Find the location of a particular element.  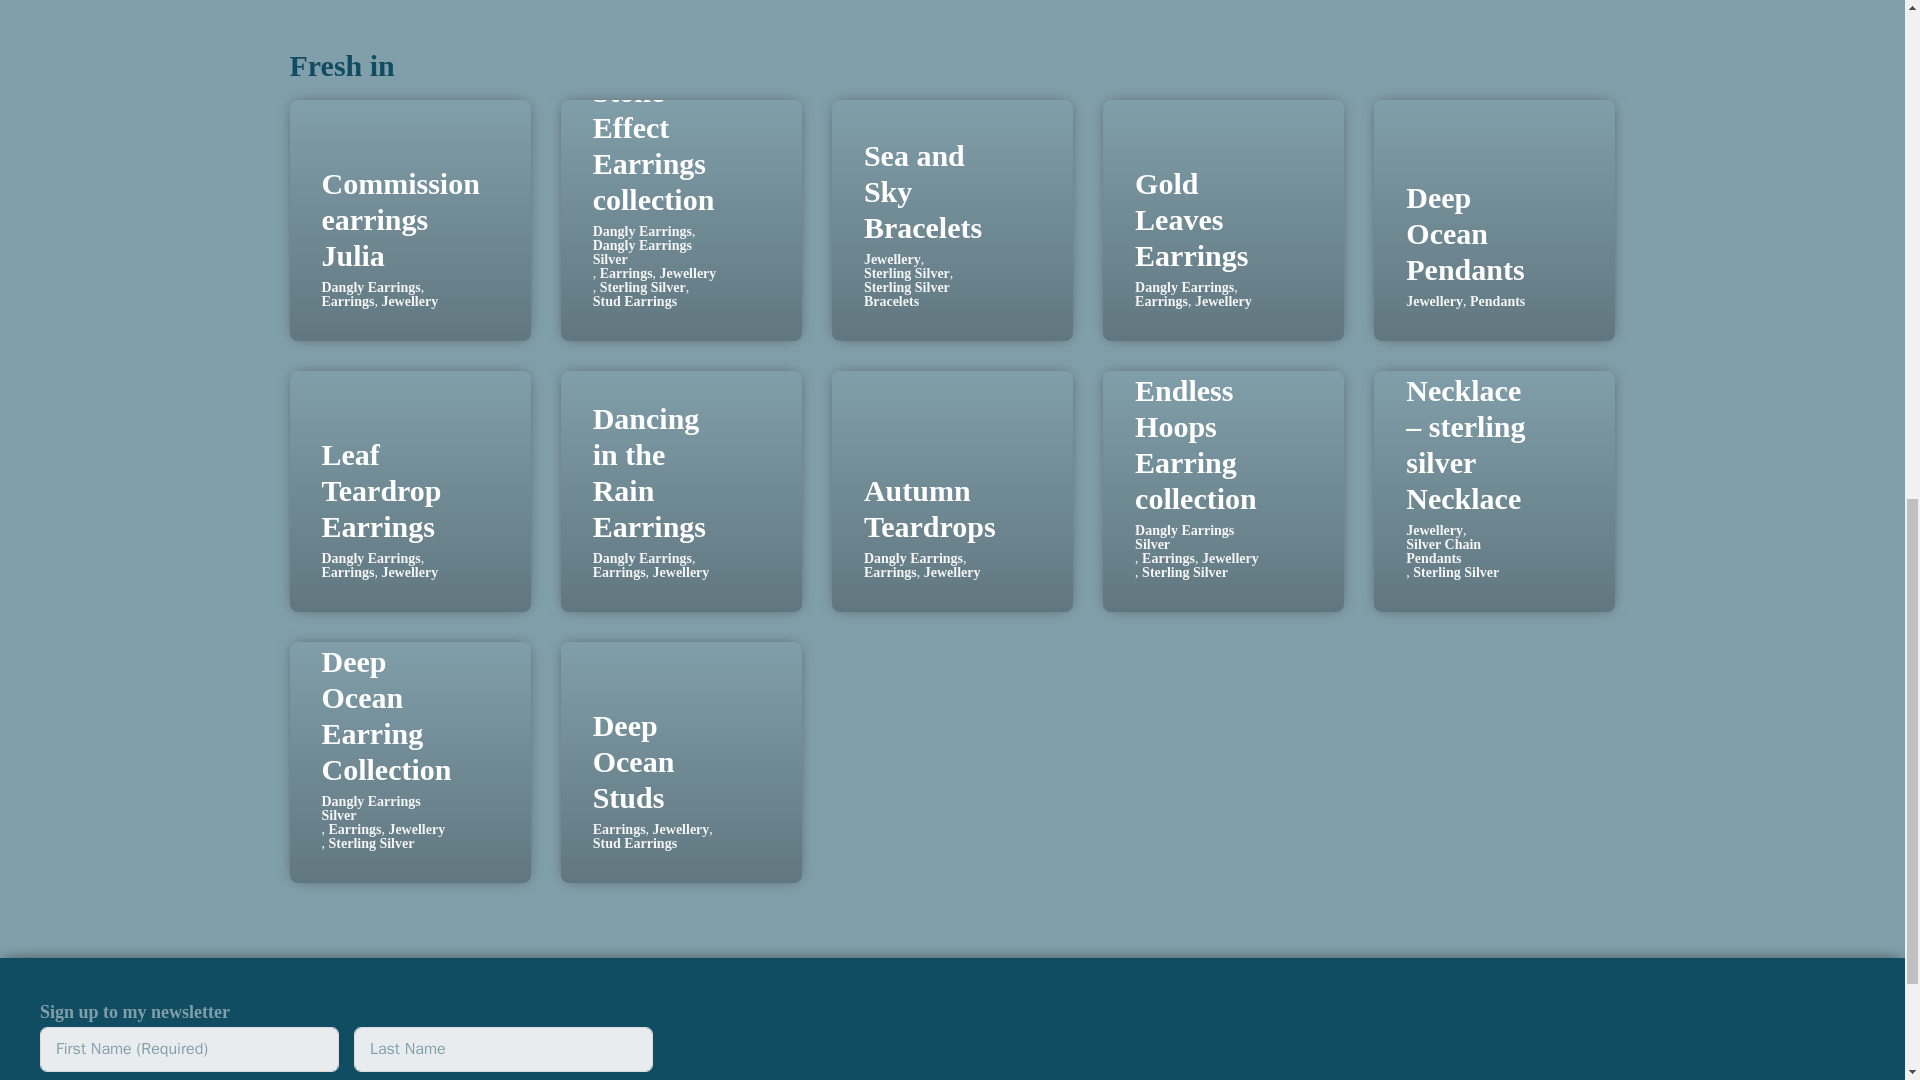

Sterling Silver Bracelets is located at coordinates (926, 294).